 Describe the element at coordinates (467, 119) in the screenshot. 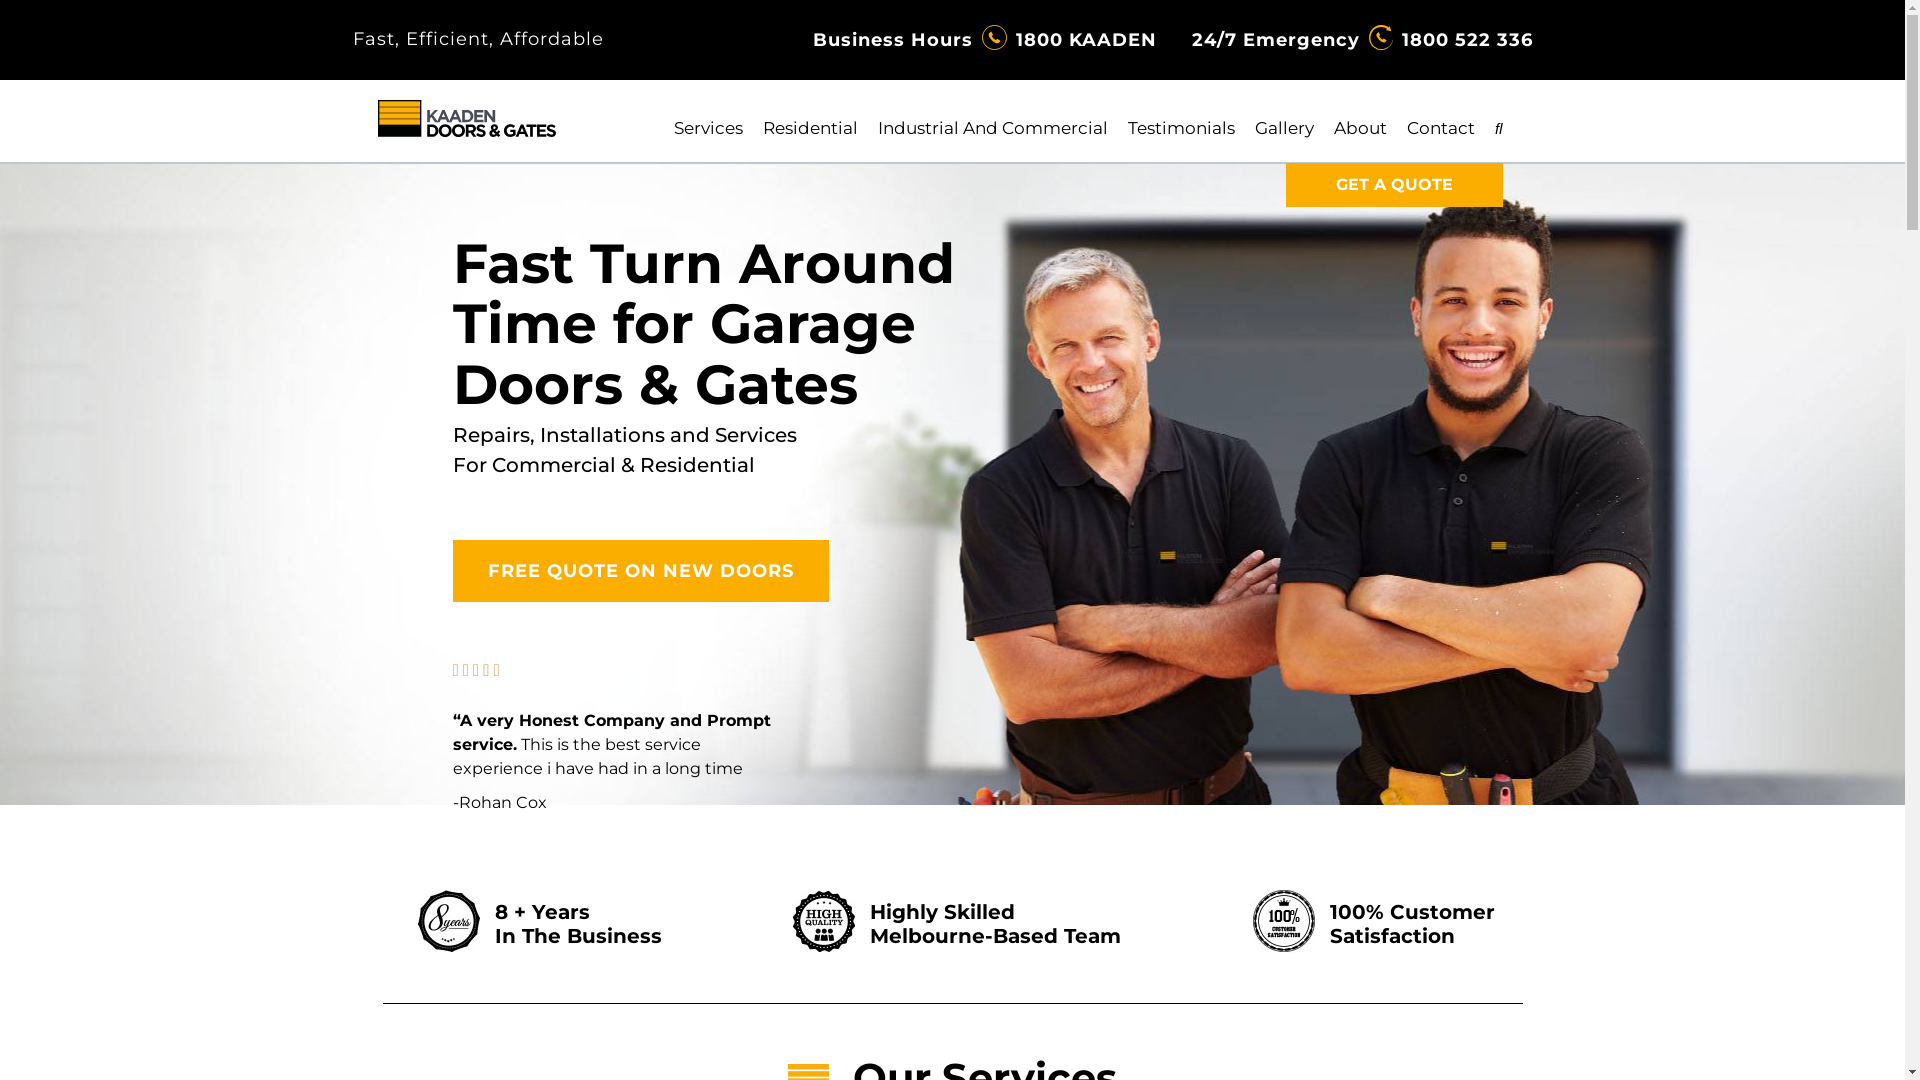

I see `Kaaden Doors` at that location.